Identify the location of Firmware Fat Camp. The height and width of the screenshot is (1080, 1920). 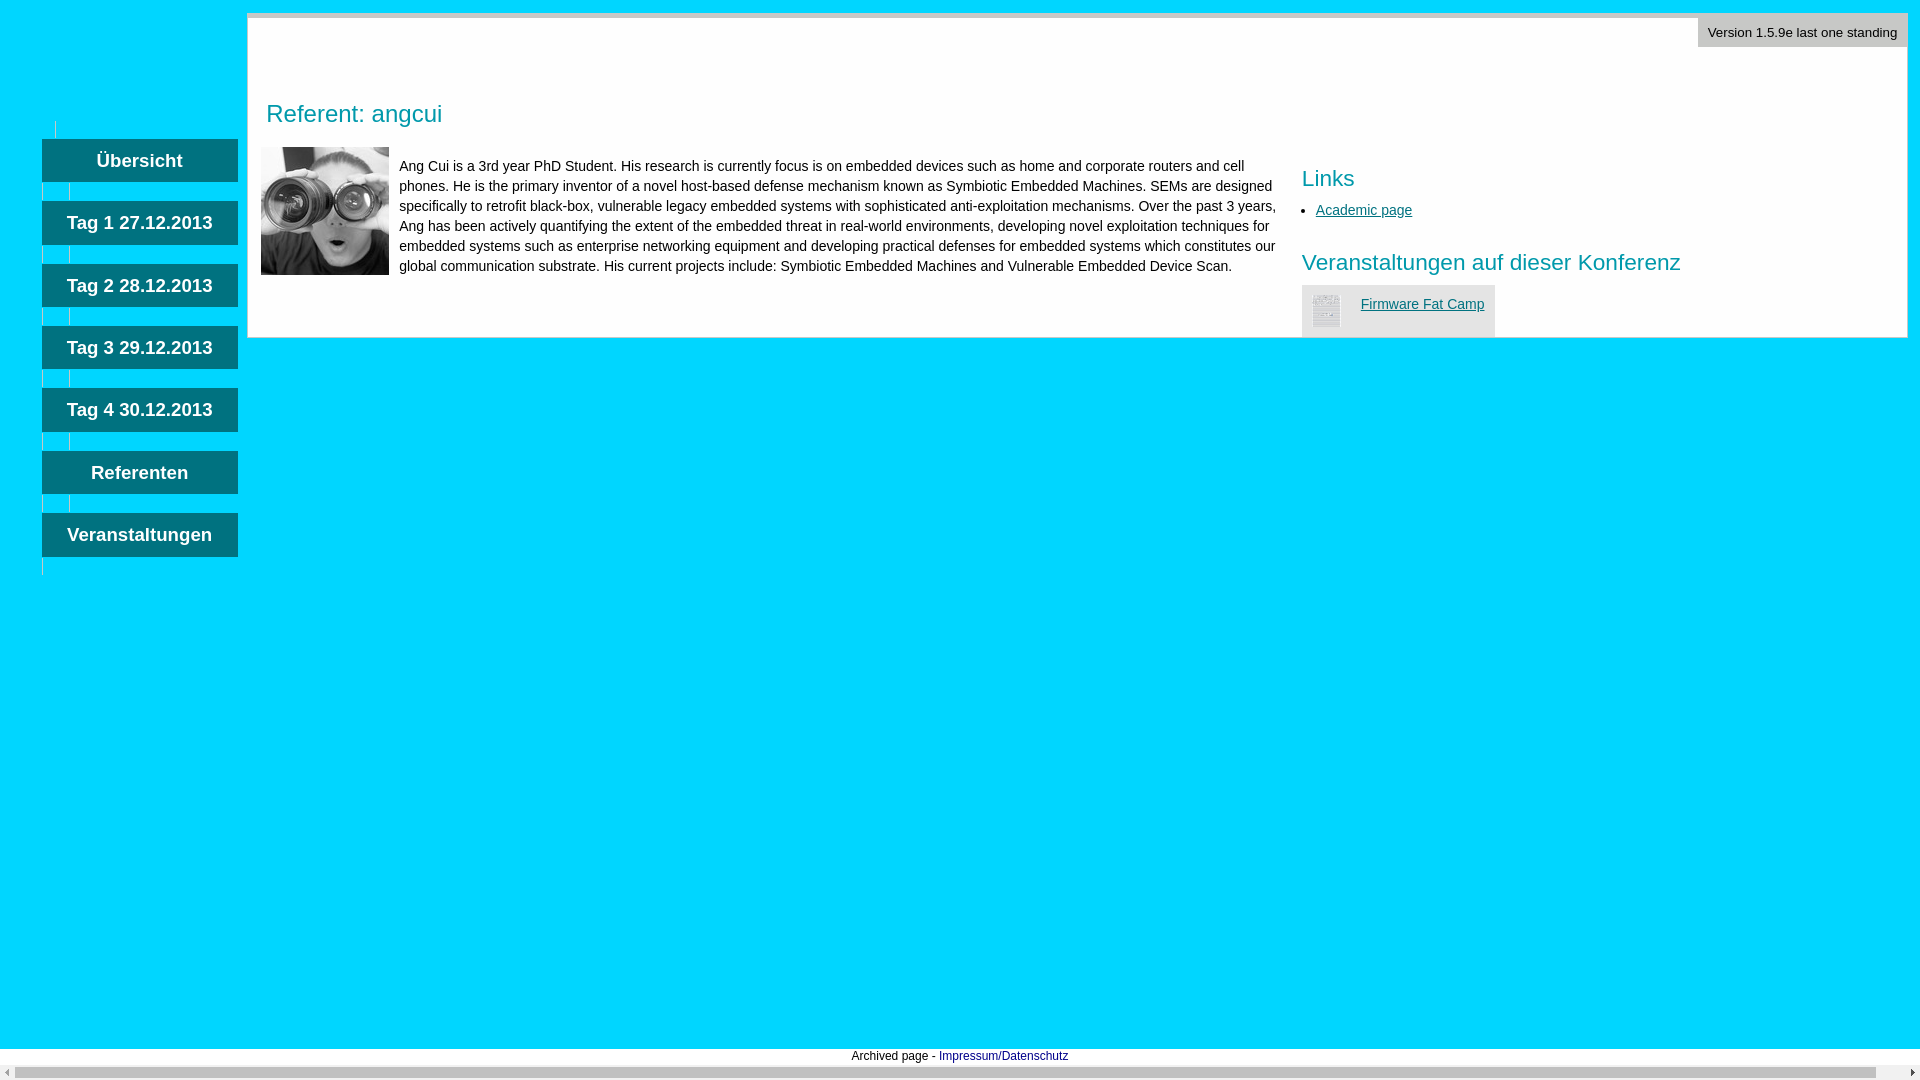
(140, 408).